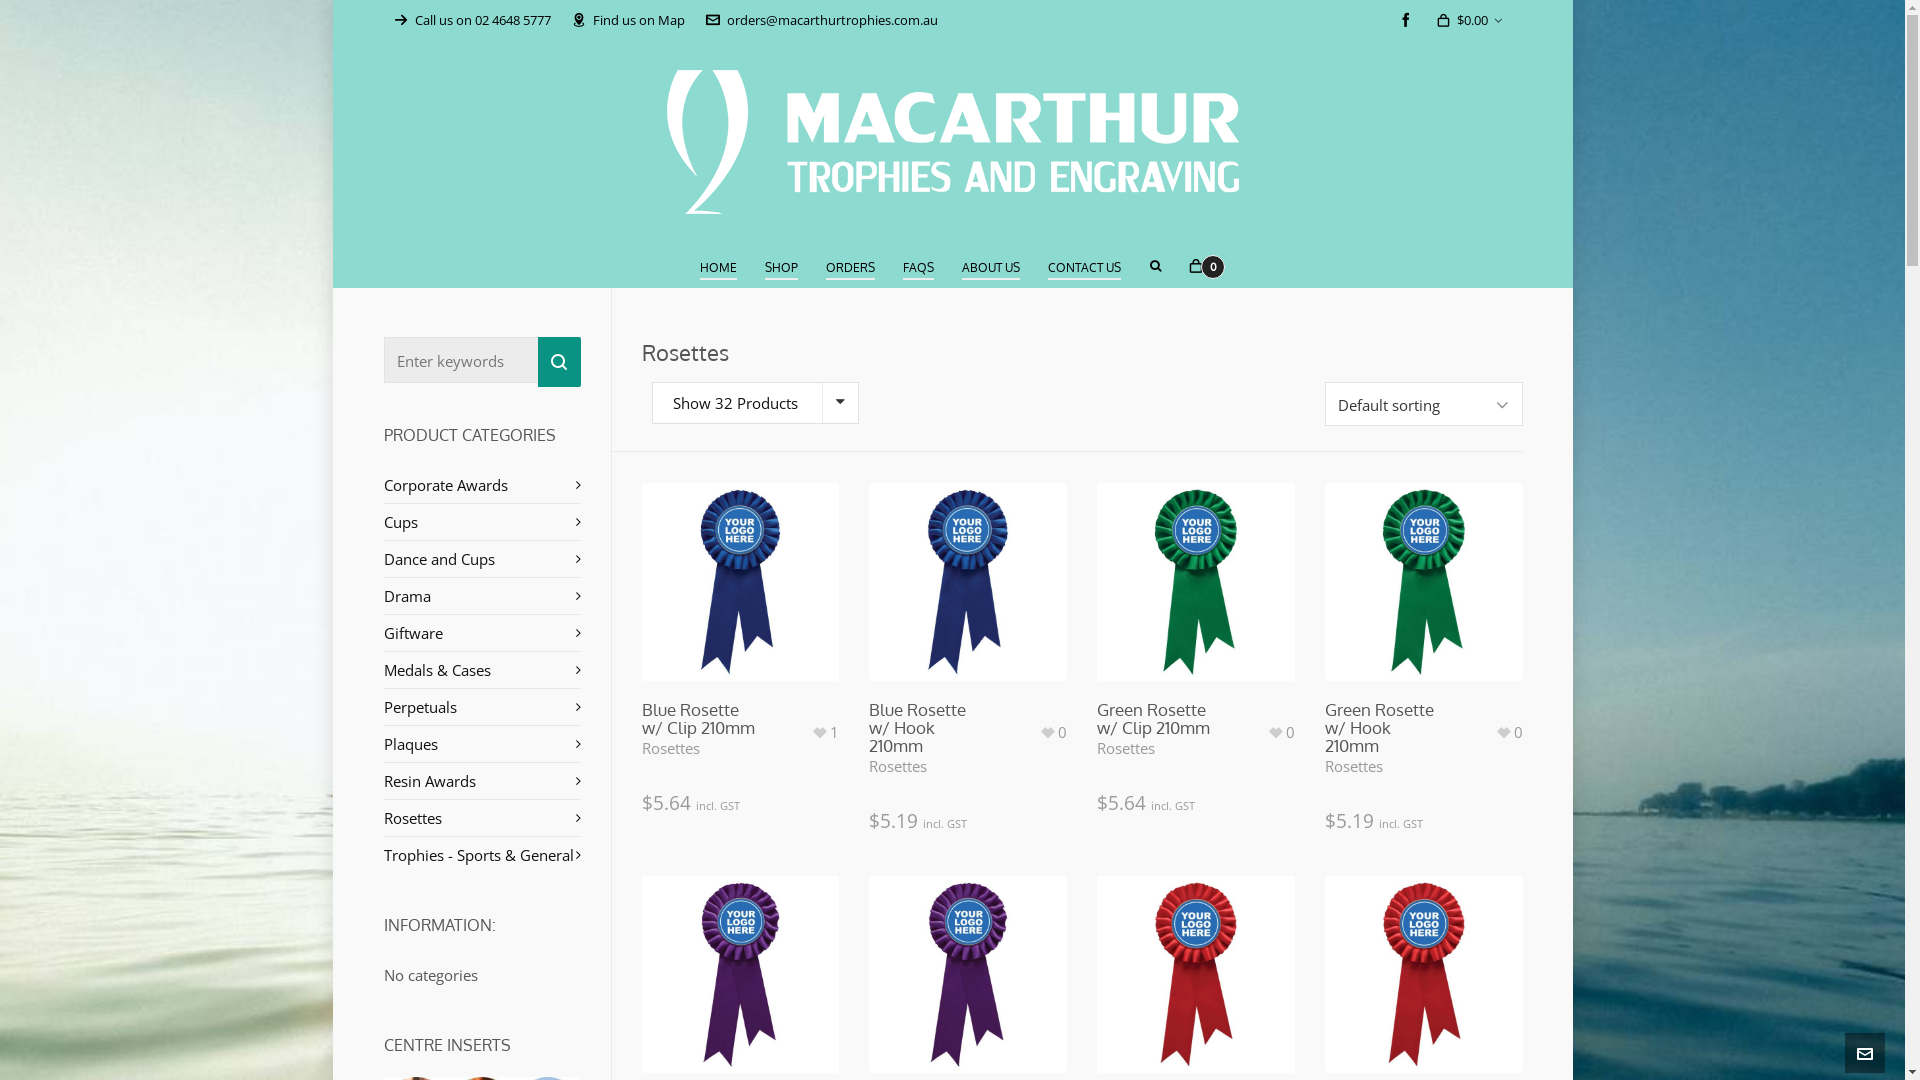  What do you see at coordinates (671, 748) in the screenshot?
I see `Rosettes` at bounding box center [671, 748].